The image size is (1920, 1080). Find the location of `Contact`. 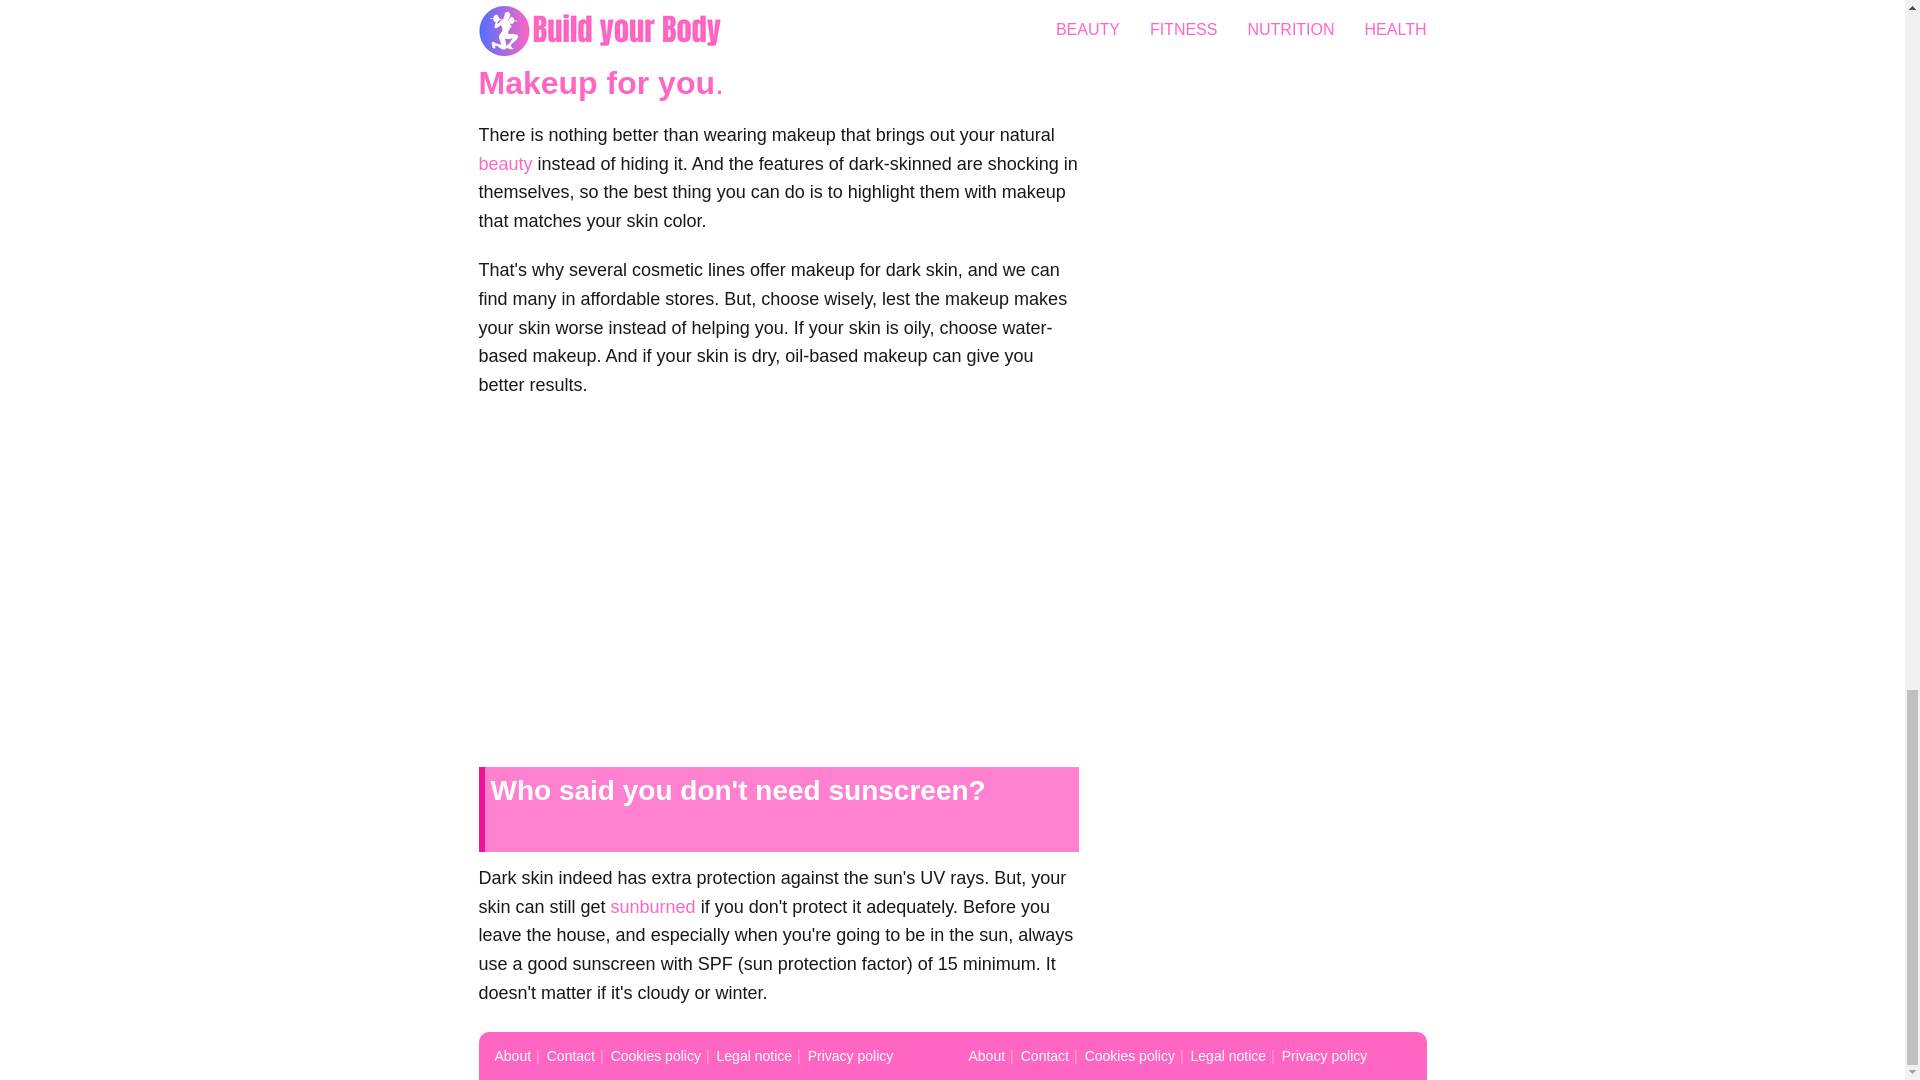

Contact is located at coordinates (1045, 1055).